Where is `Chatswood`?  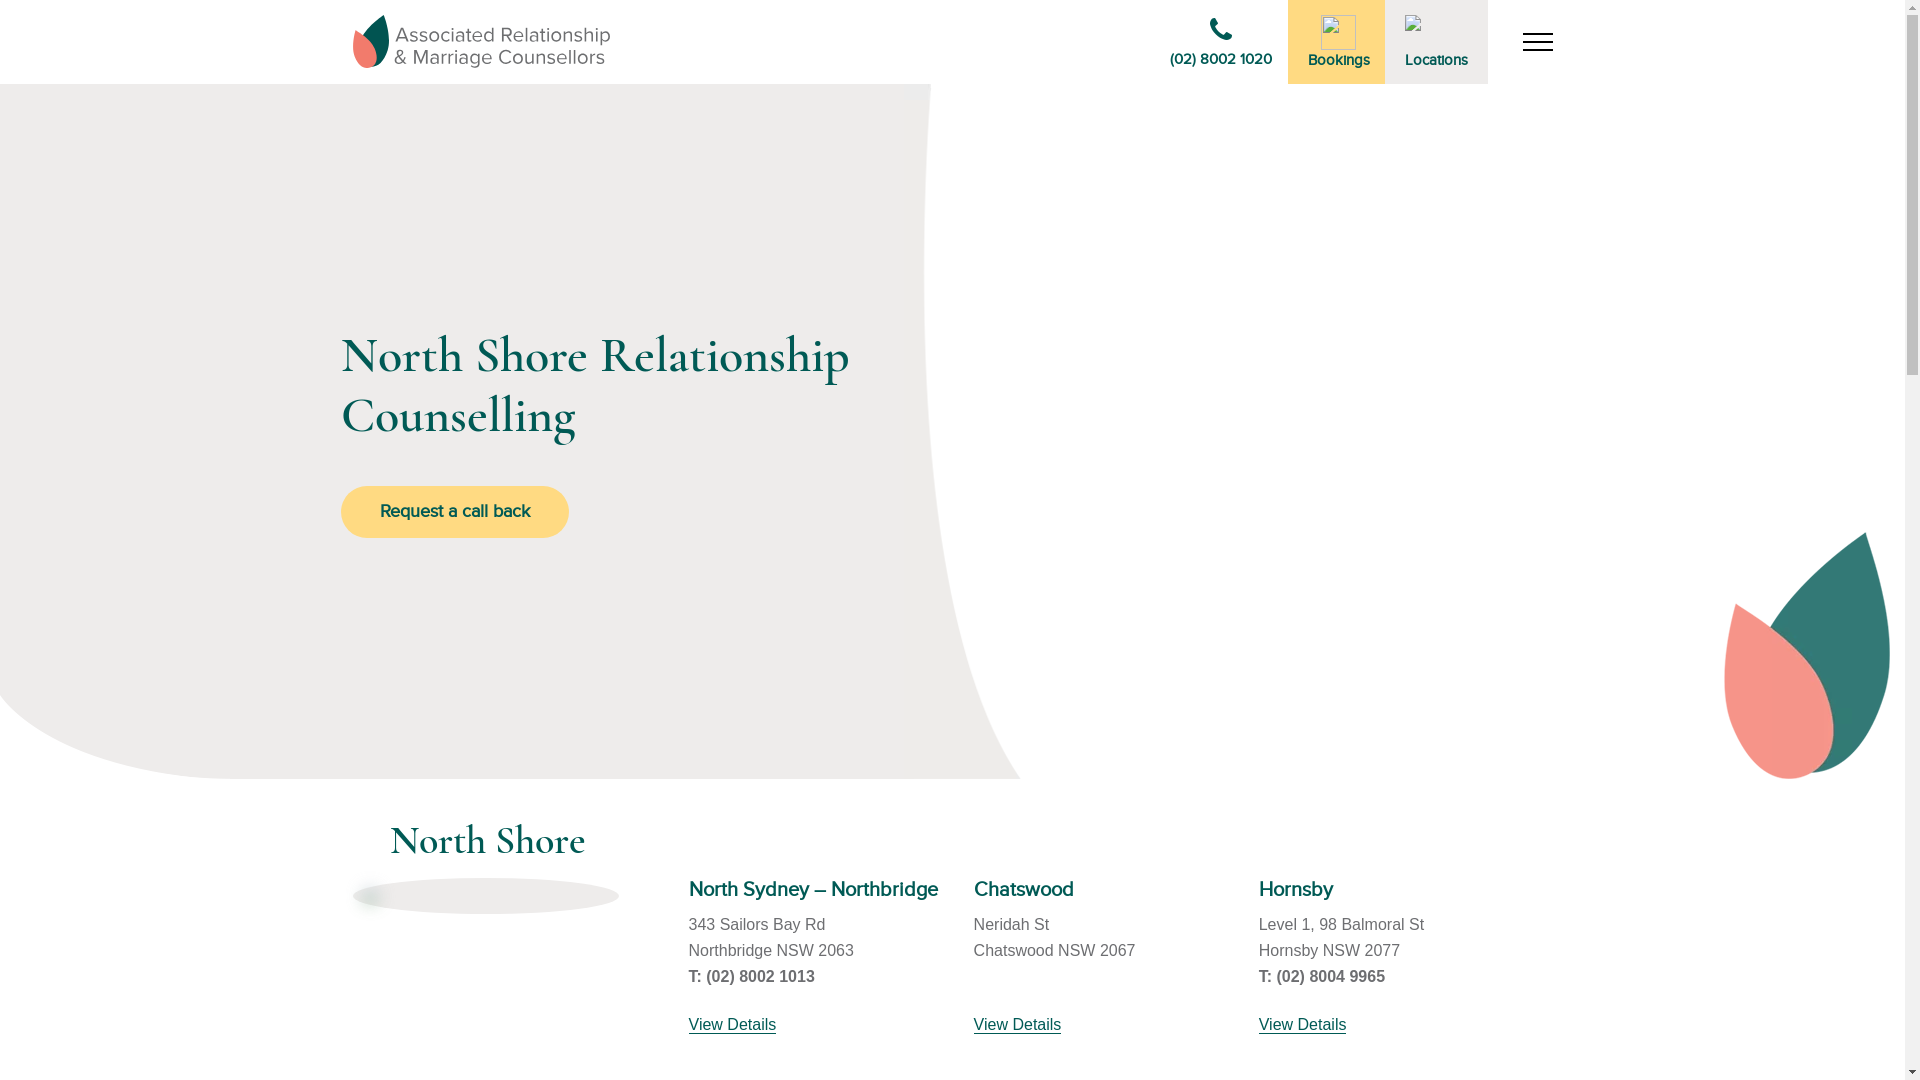
Chatswood is located at coordinates (1024, 890).